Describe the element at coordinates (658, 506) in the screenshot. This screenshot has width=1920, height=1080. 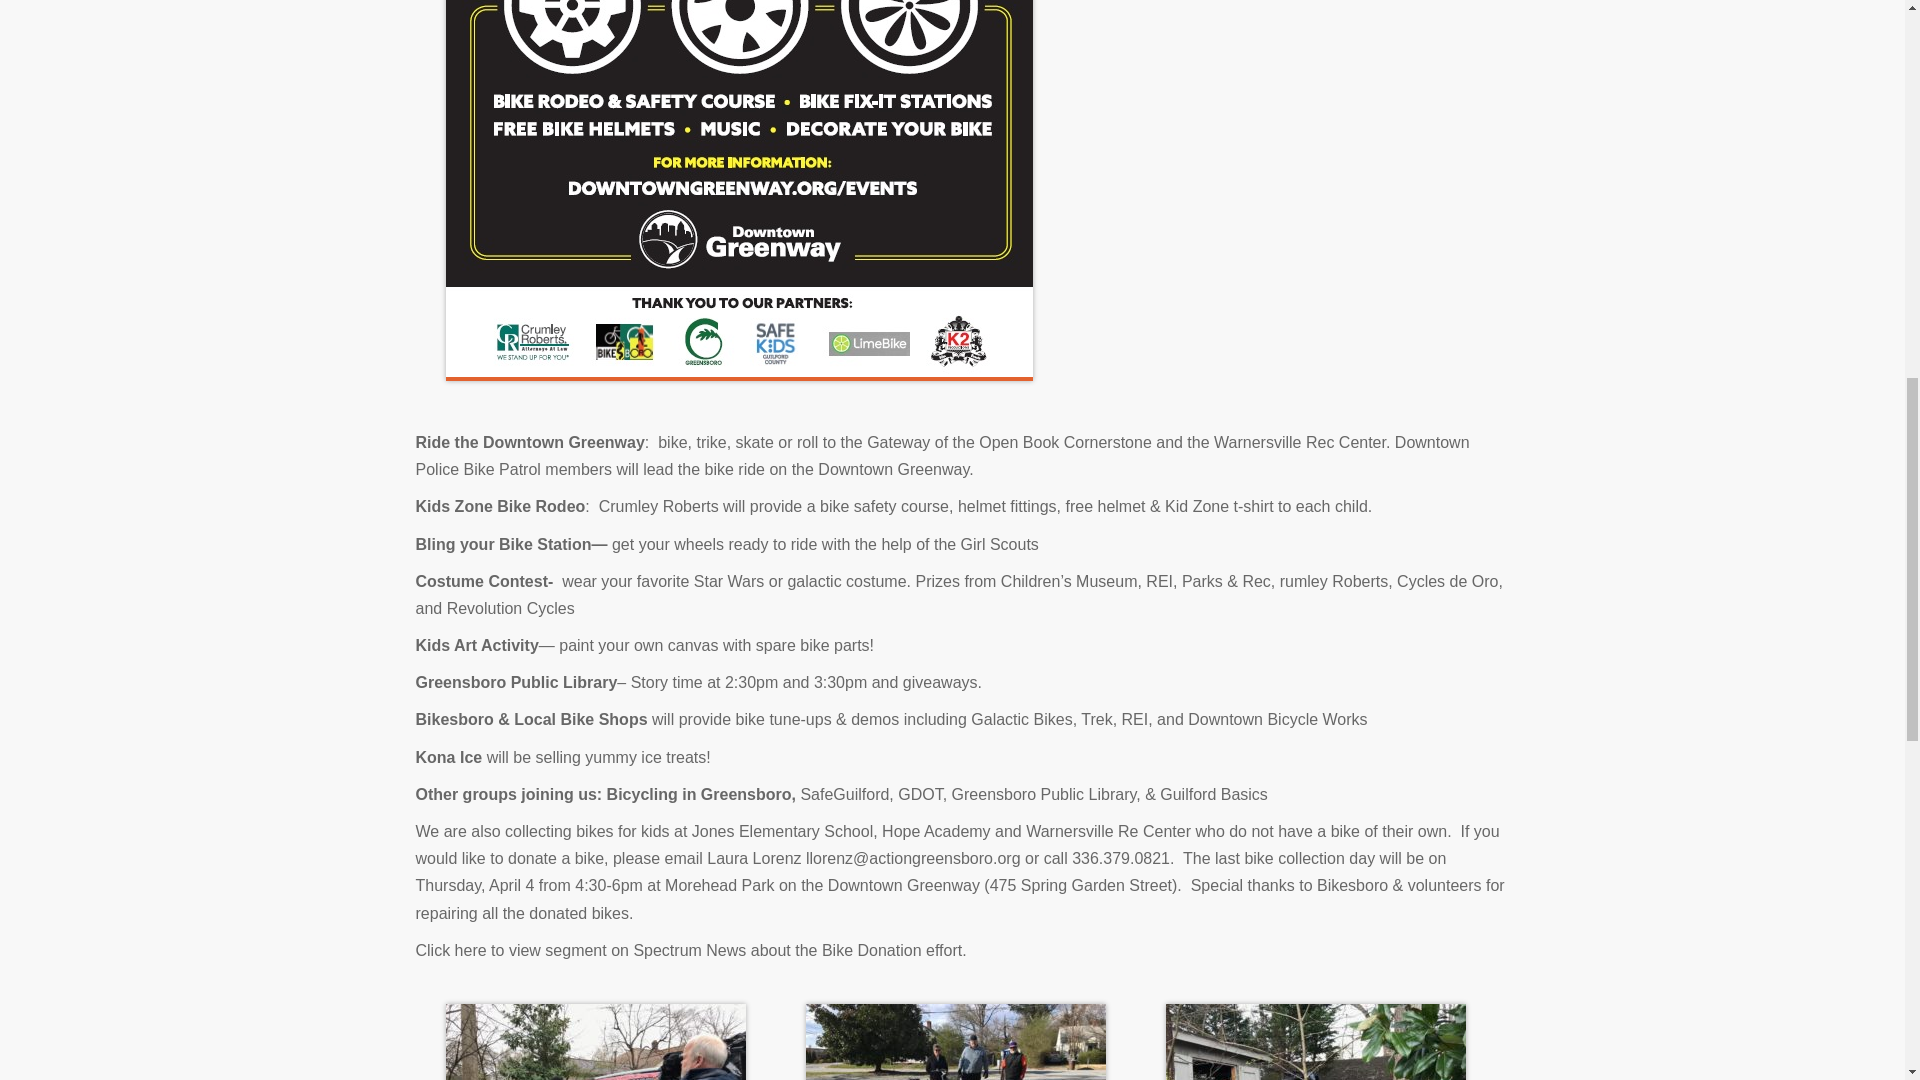
I see `Crumley Roberts` at that location.